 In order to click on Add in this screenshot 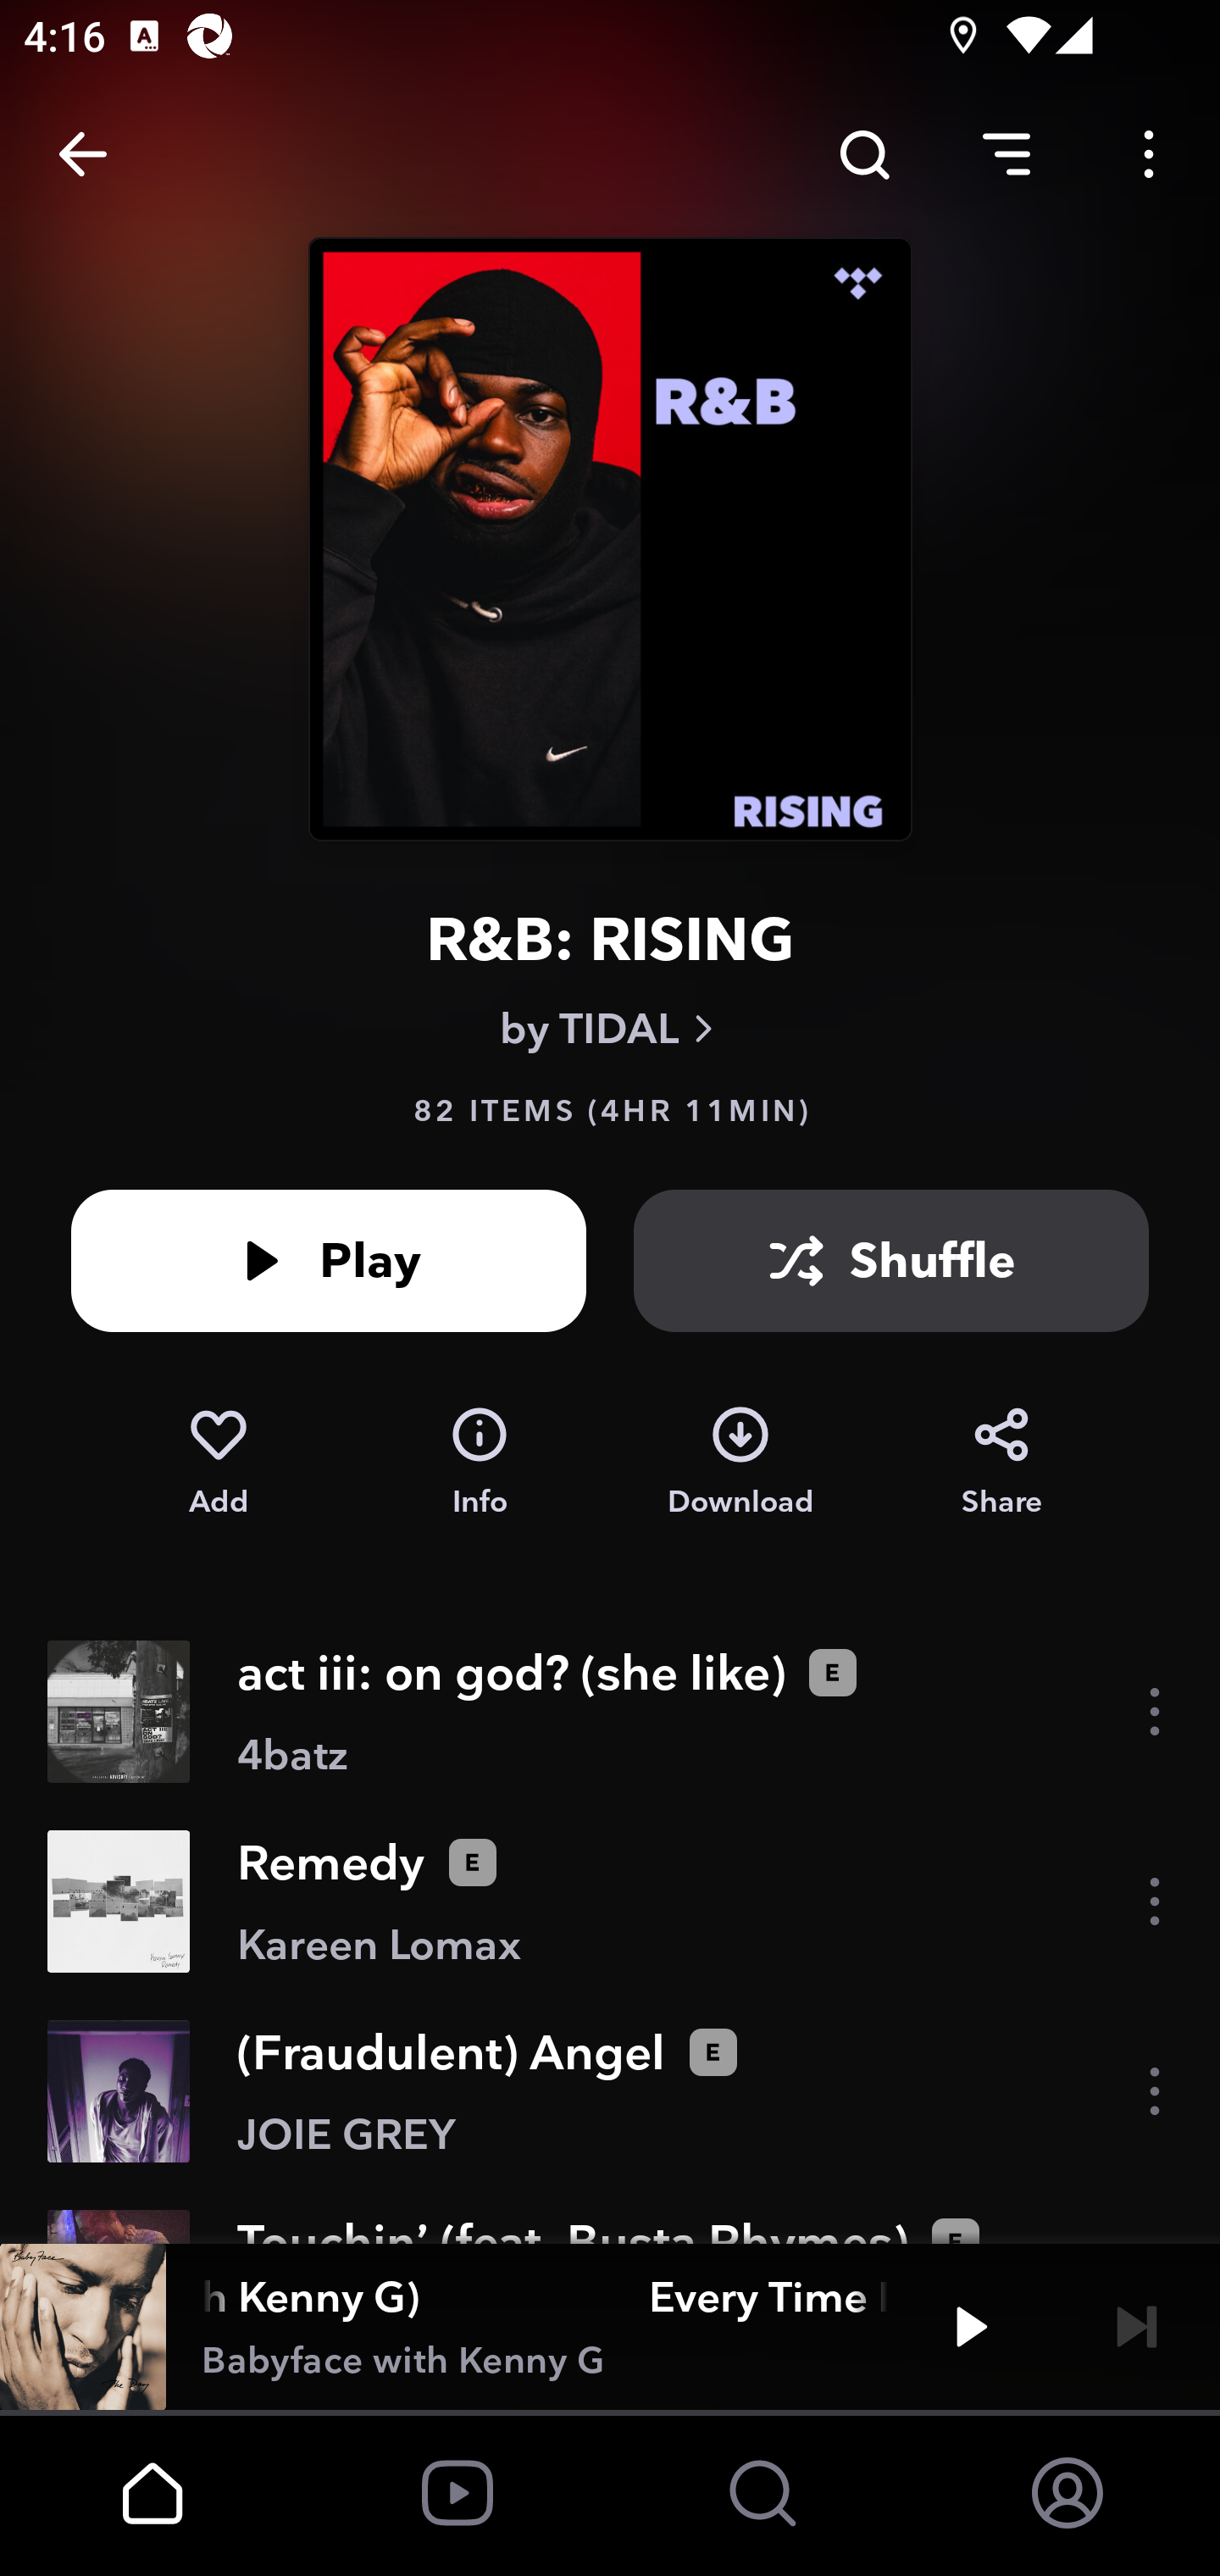, I will do `click(218, 1463)`.